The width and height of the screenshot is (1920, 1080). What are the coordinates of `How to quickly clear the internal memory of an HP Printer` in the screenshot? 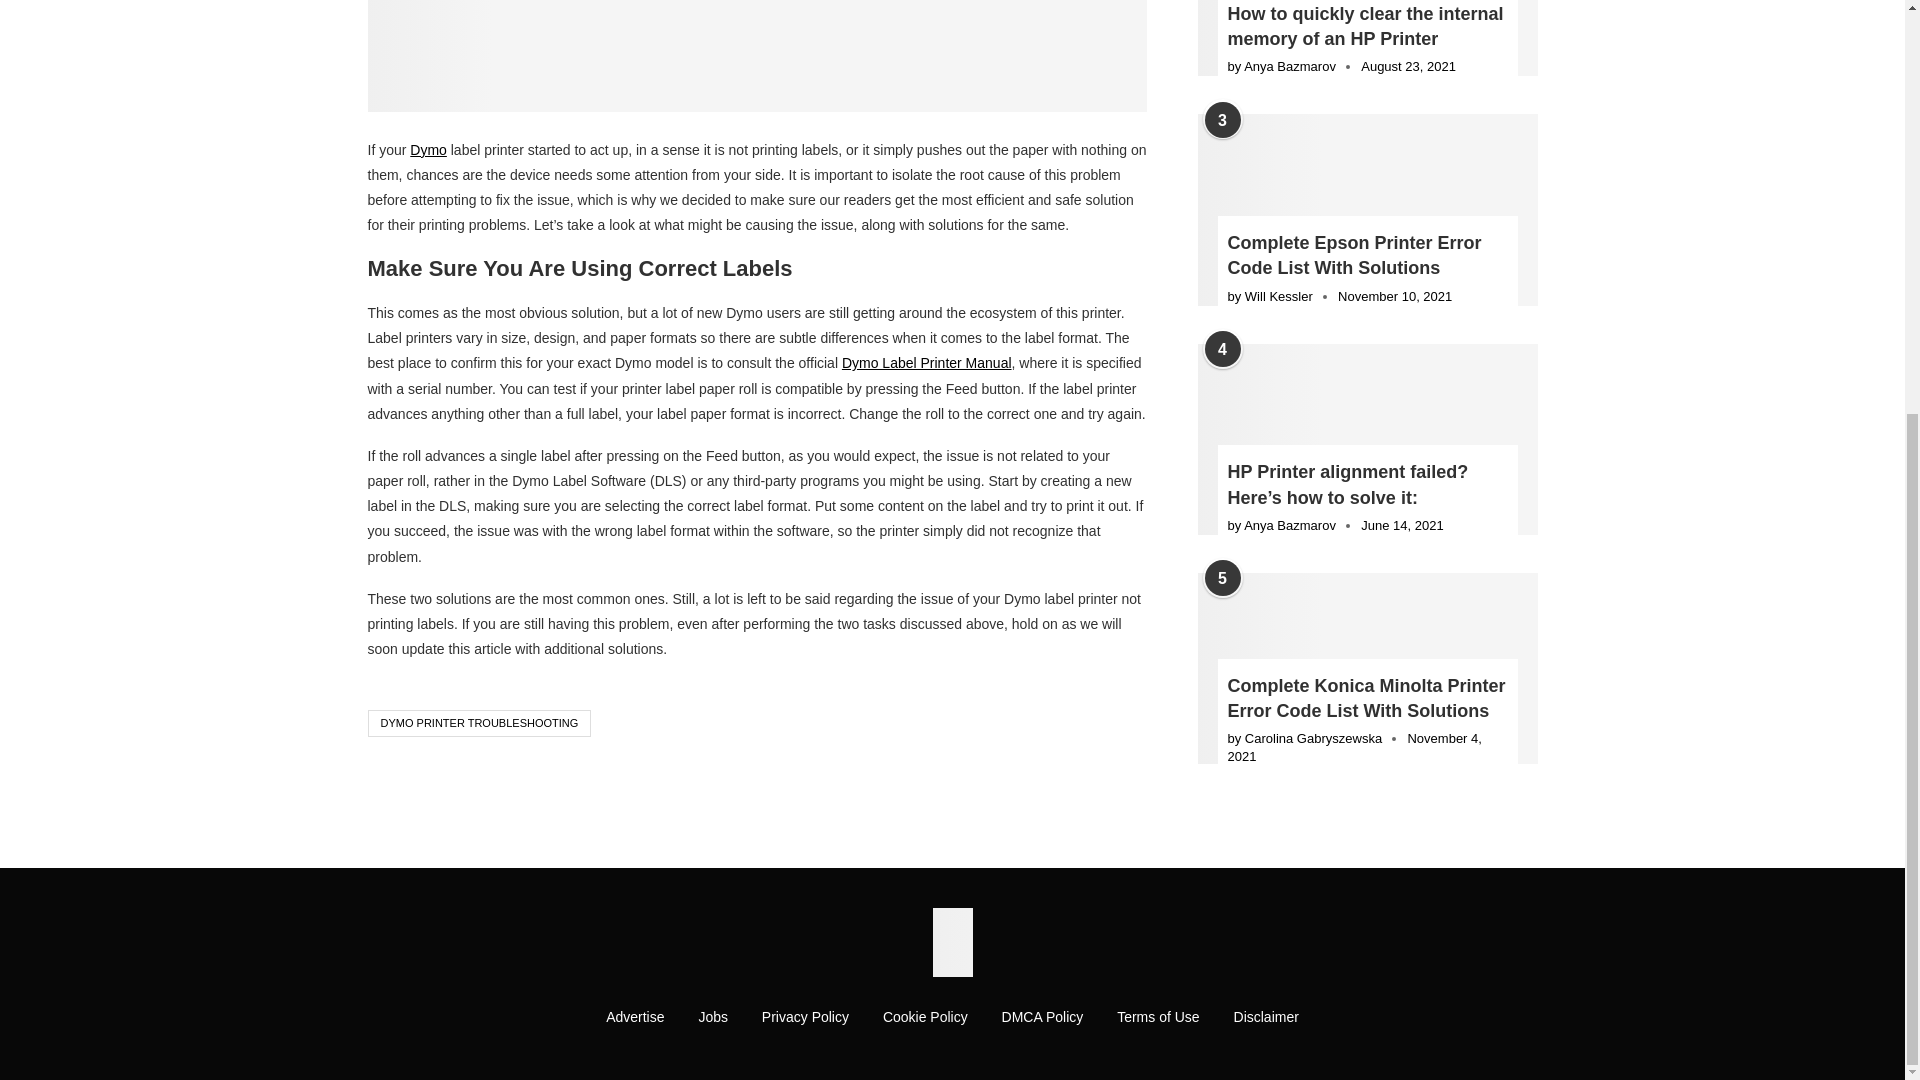 It's located at (1368, 26).